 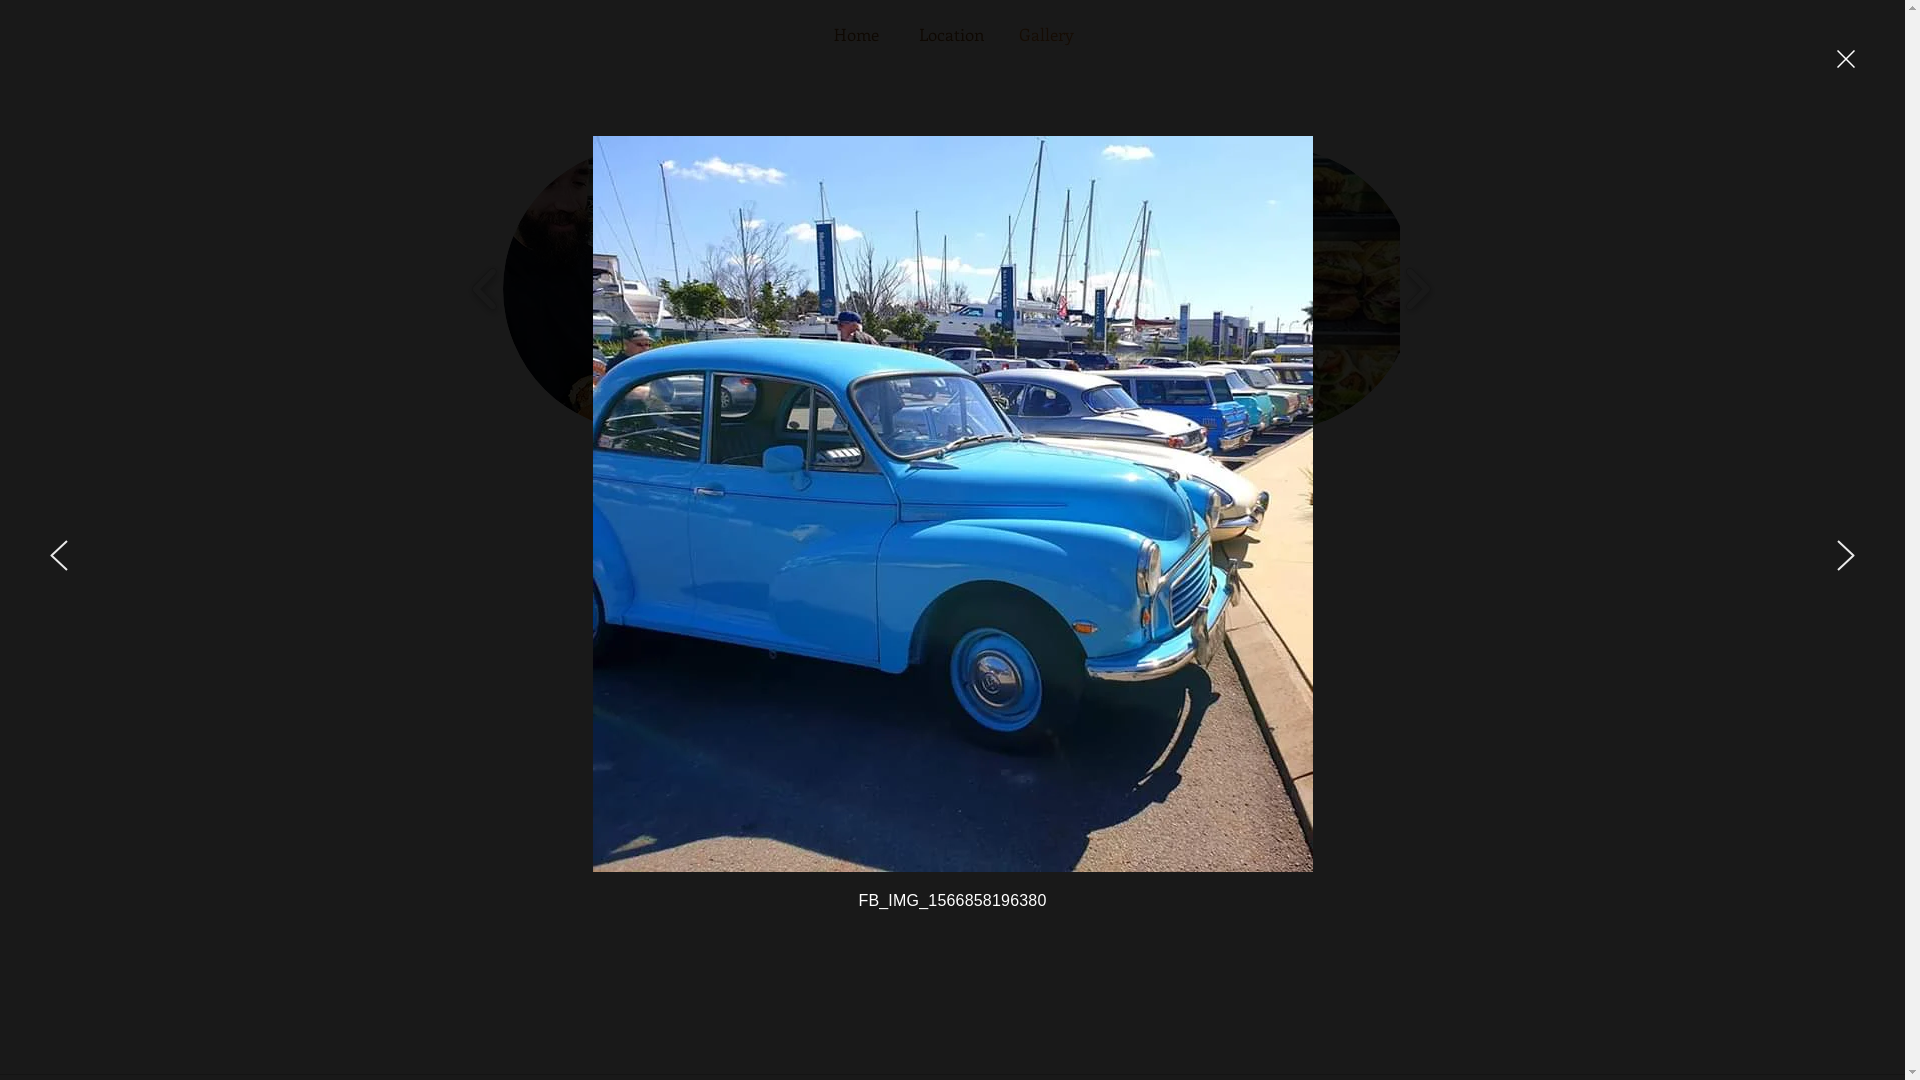 What do you see at coordinates (951, 34) in the screenshot?
I see `Location` at bounding box center [951, 34].